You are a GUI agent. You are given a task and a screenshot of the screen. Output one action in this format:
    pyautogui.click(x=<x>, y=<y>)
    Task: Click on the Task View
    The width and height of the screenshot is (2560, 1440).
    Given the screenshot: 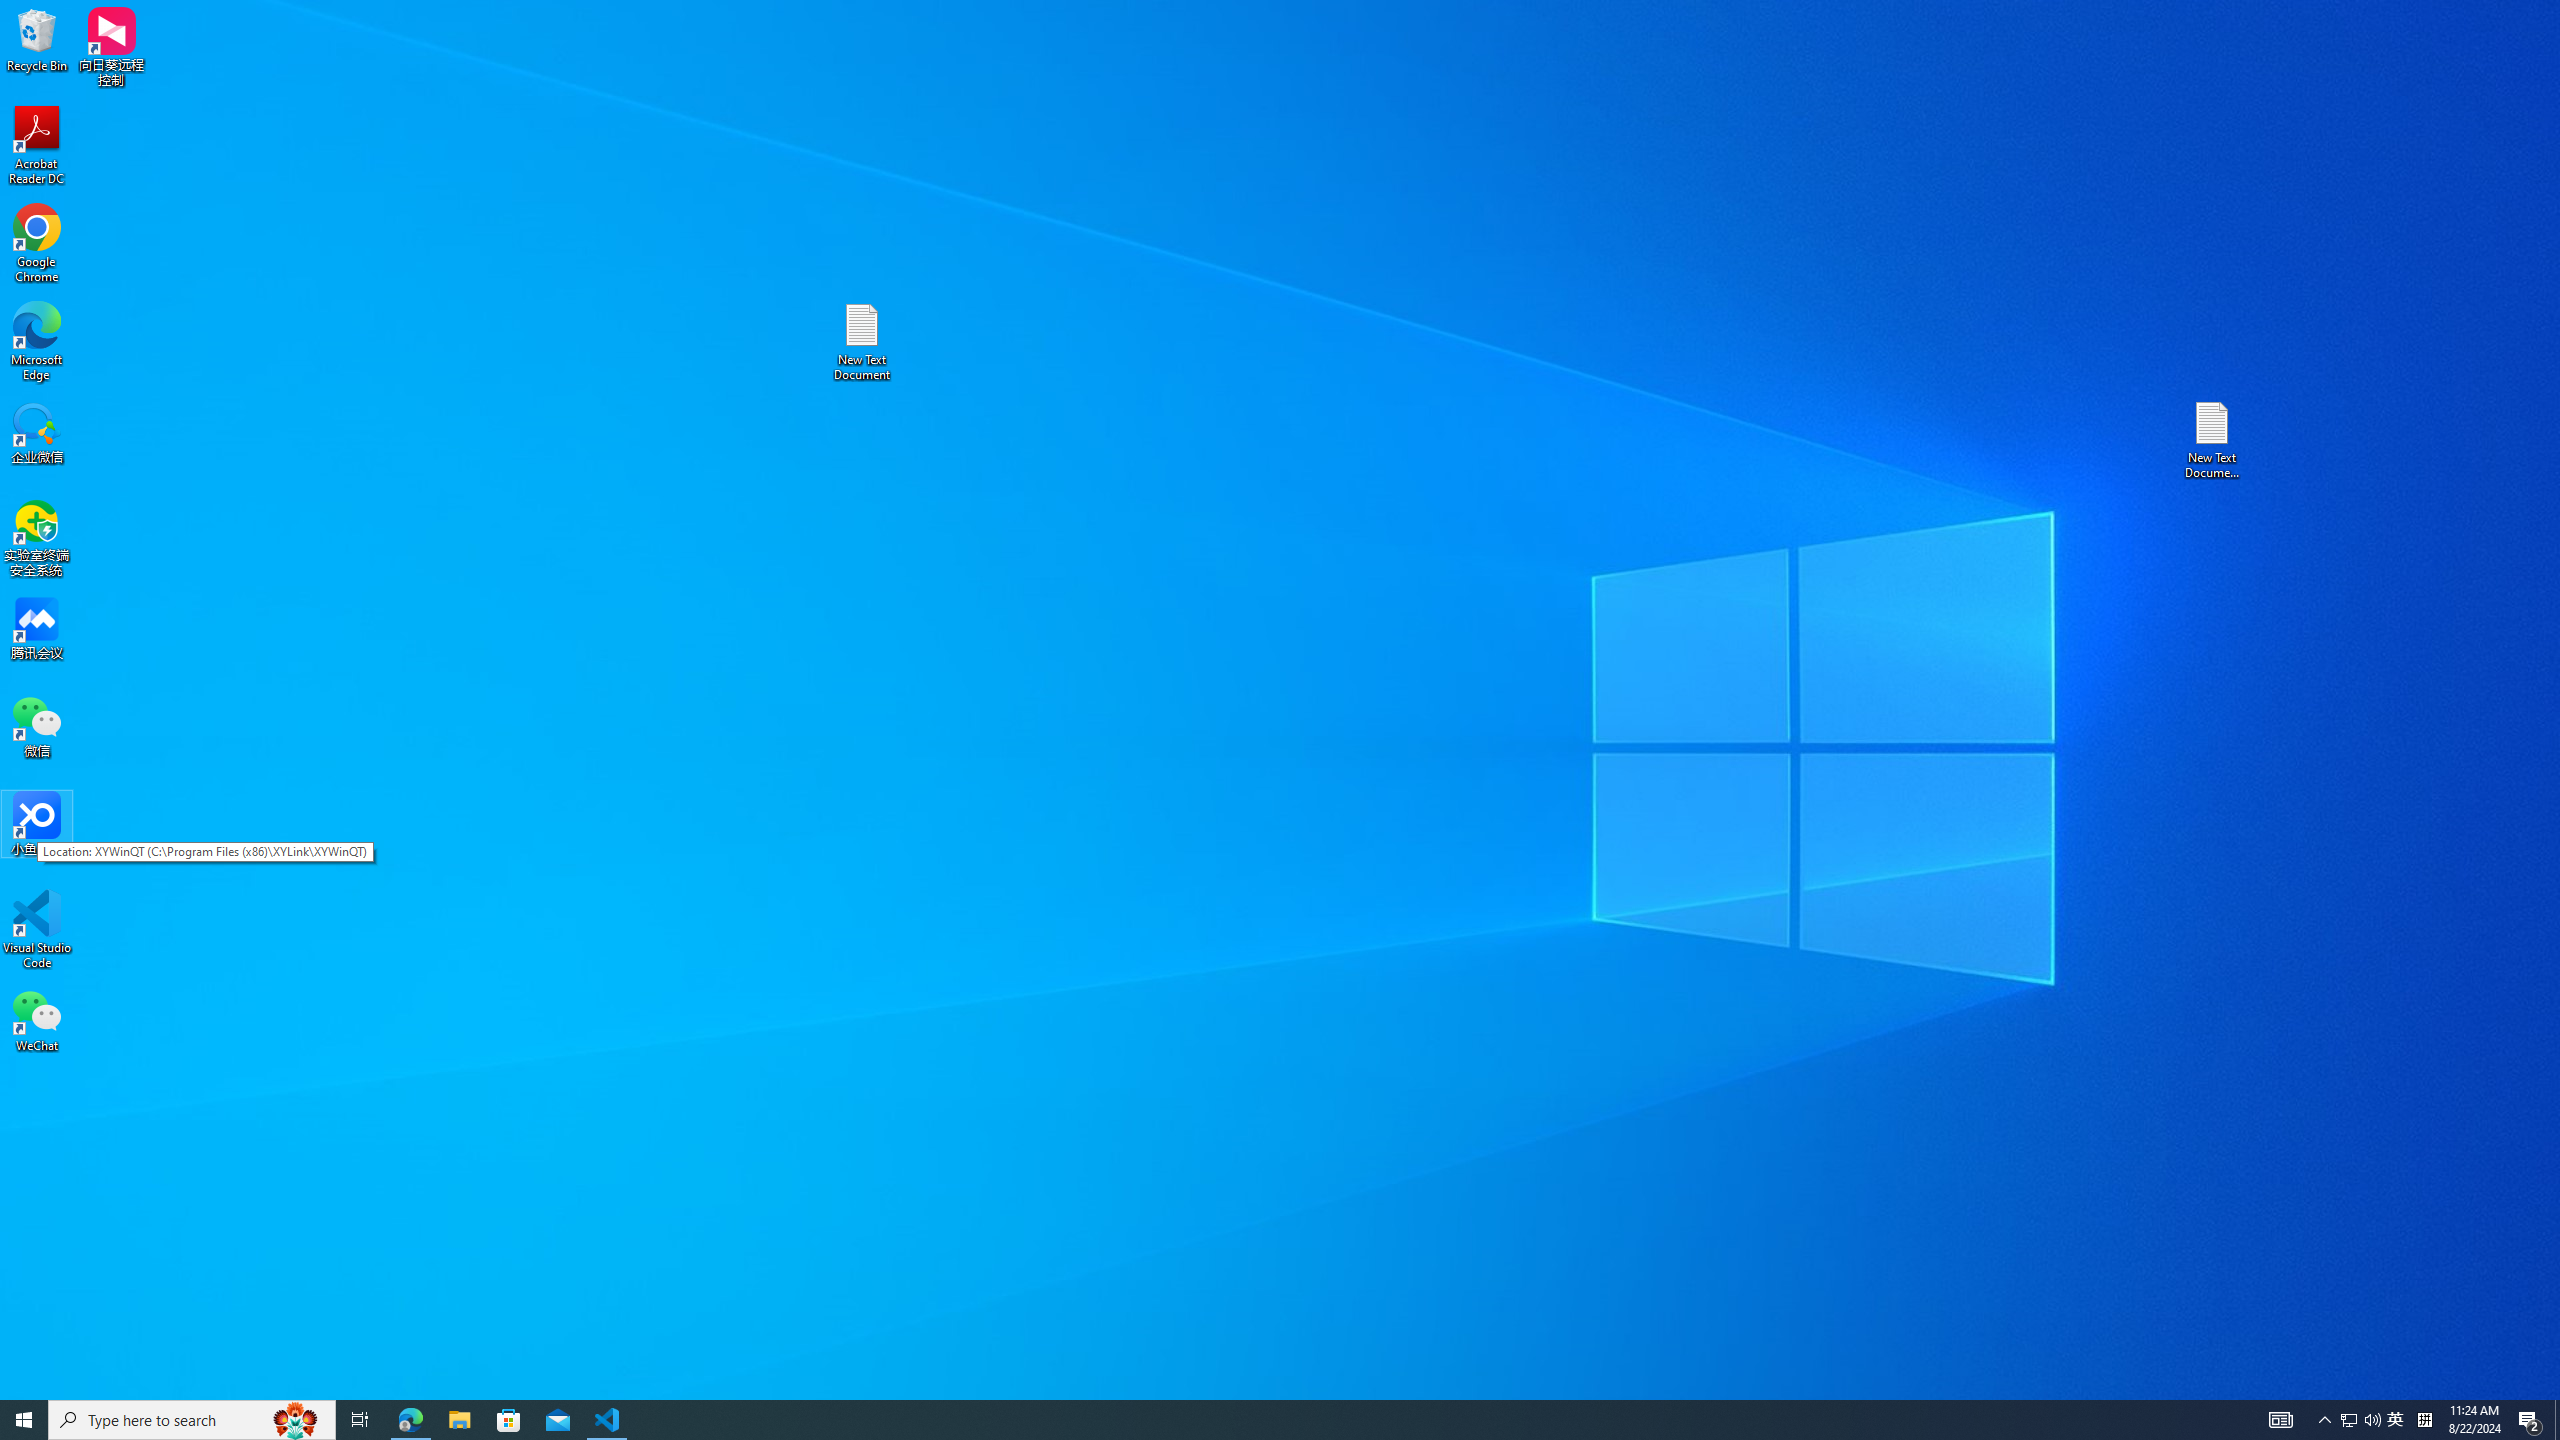 What is the action you would take?
    pyautogui.click(x=360, y=1420)
    